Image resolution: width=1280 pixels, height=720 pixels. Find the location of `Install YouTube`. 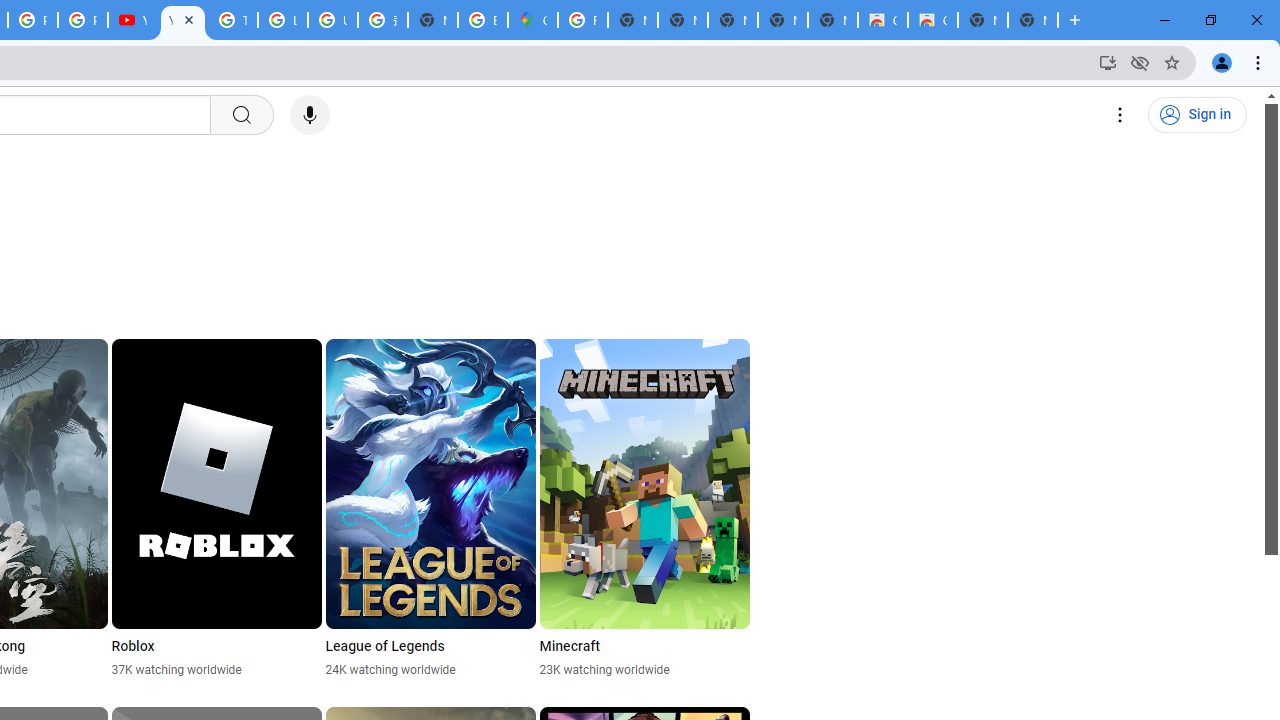

Install YouTube is located at coordinates (1108, 62).